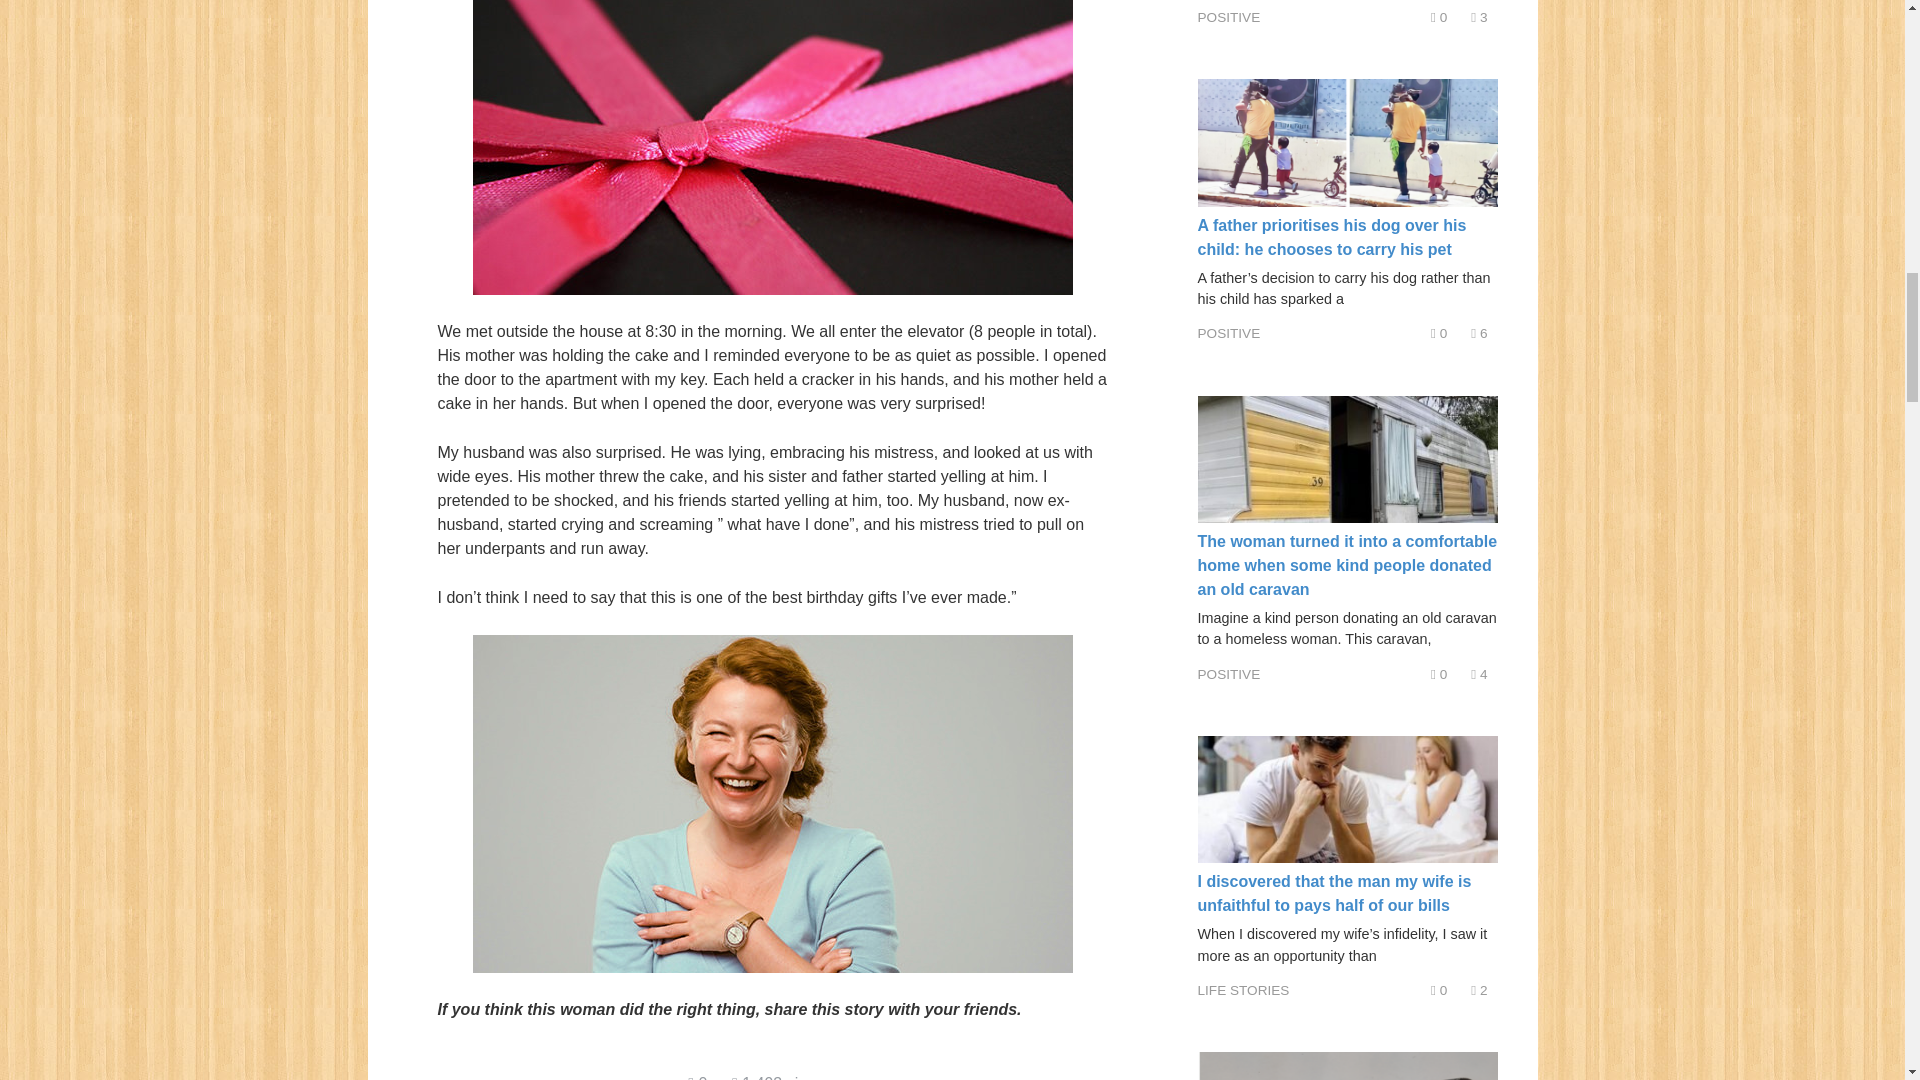  Describe the element at coordinates (1478, 16) in the screenshot. I see `Views` at that location.